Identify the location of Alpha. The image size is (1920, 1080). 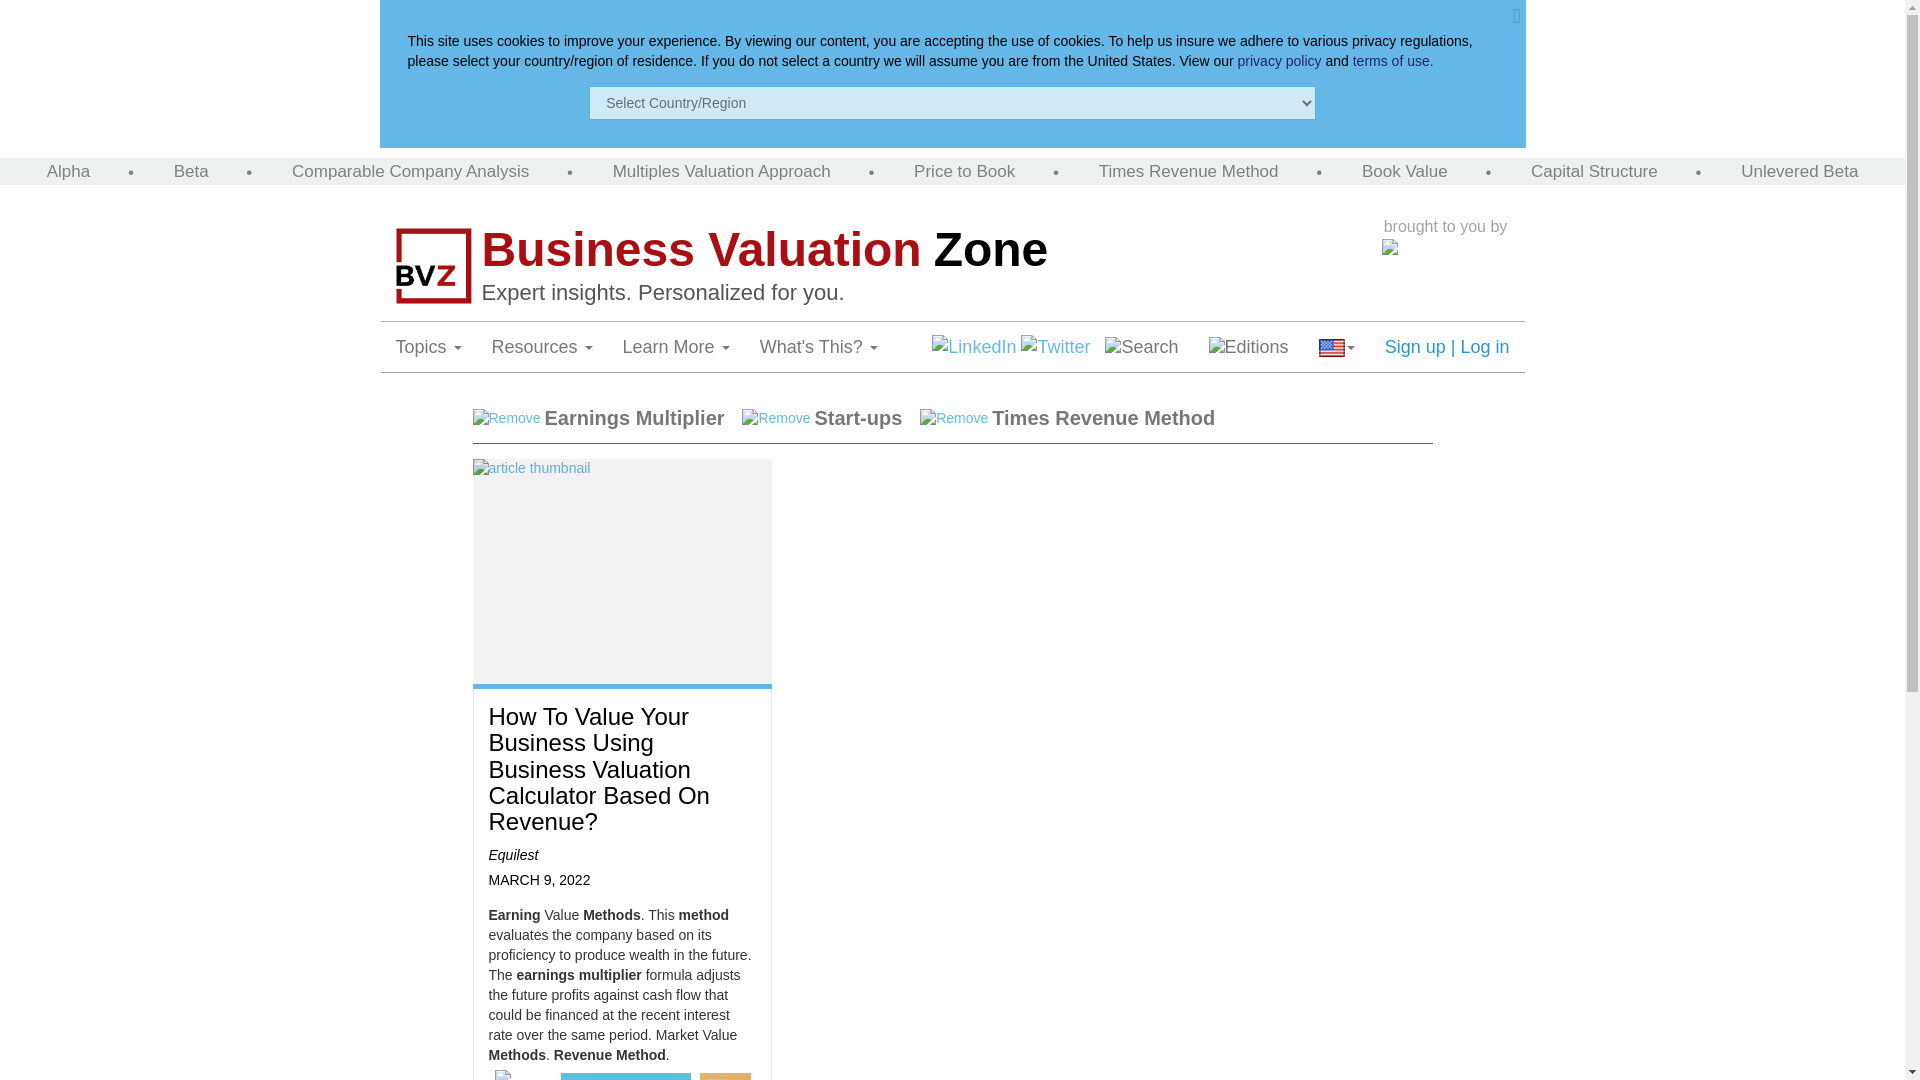
(68, 172).